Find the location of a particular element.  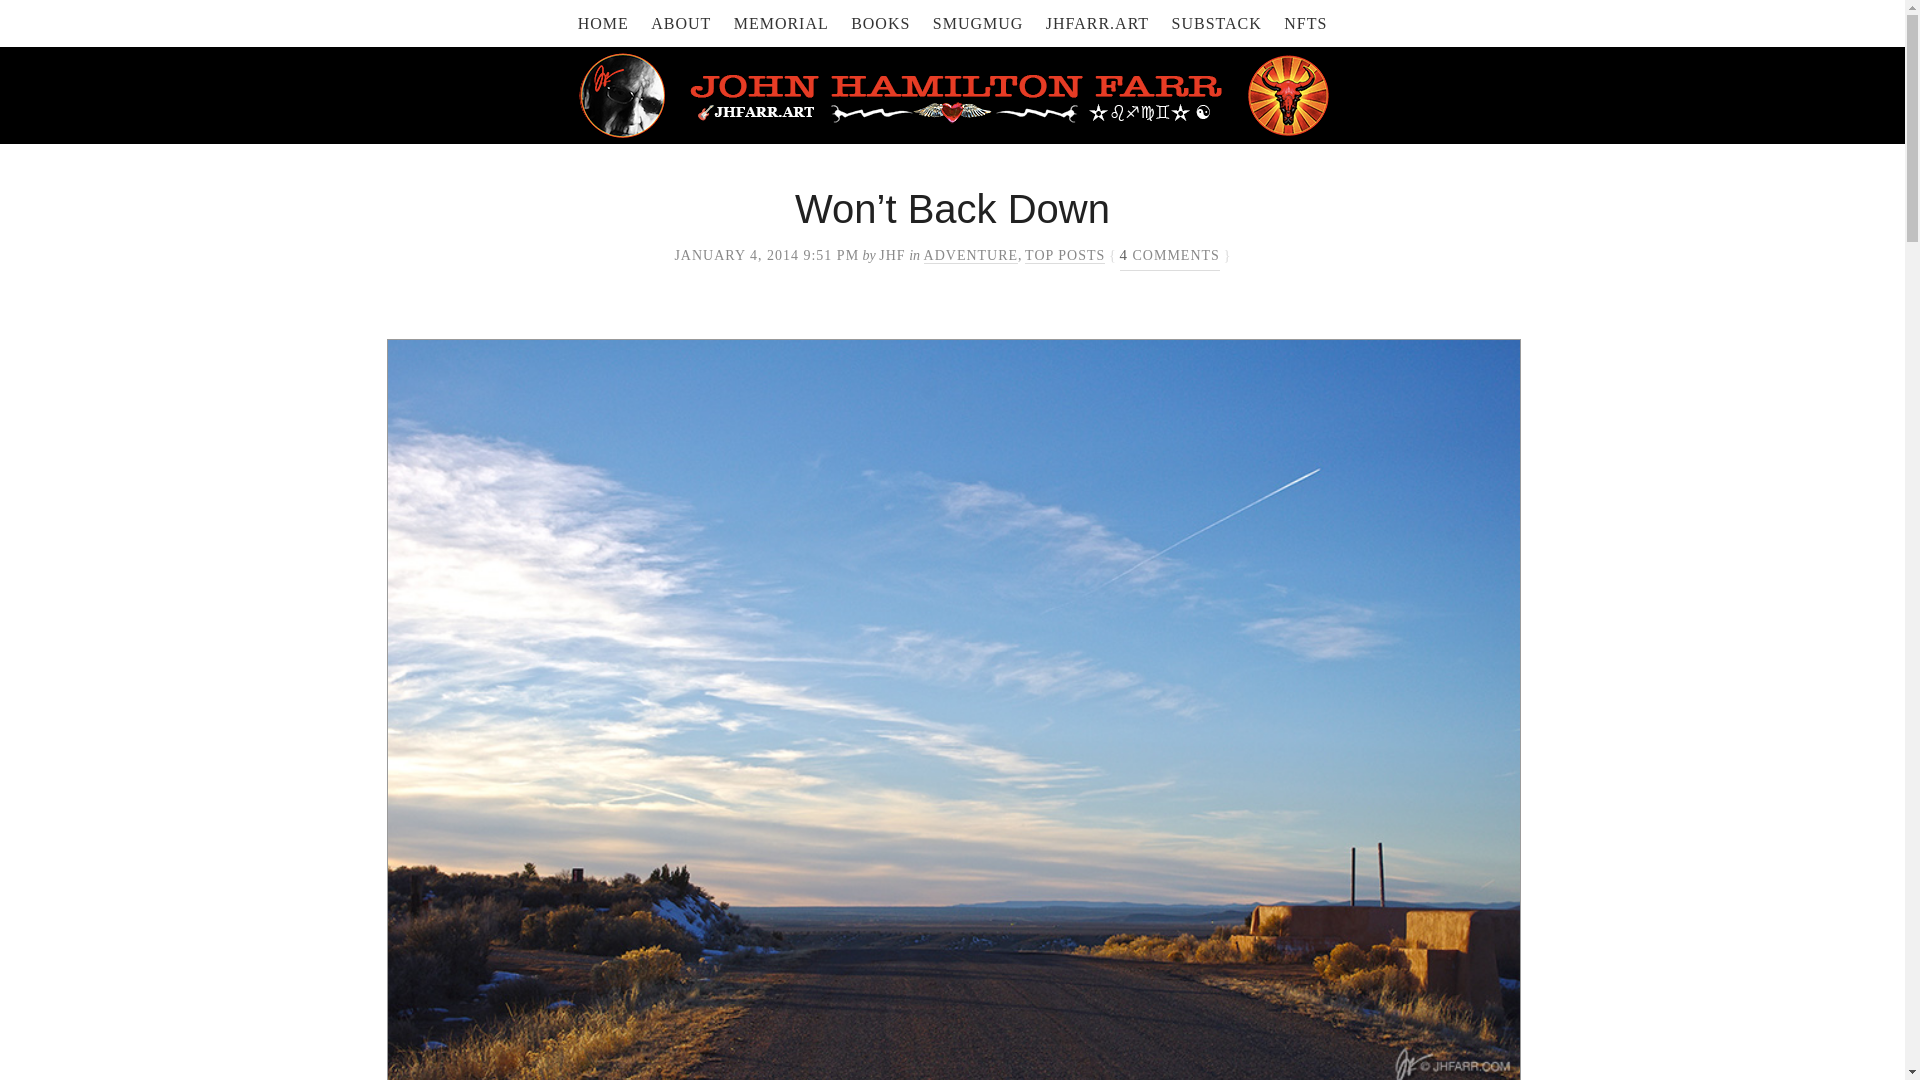

BOOKS is located at coordinates (880, 24).